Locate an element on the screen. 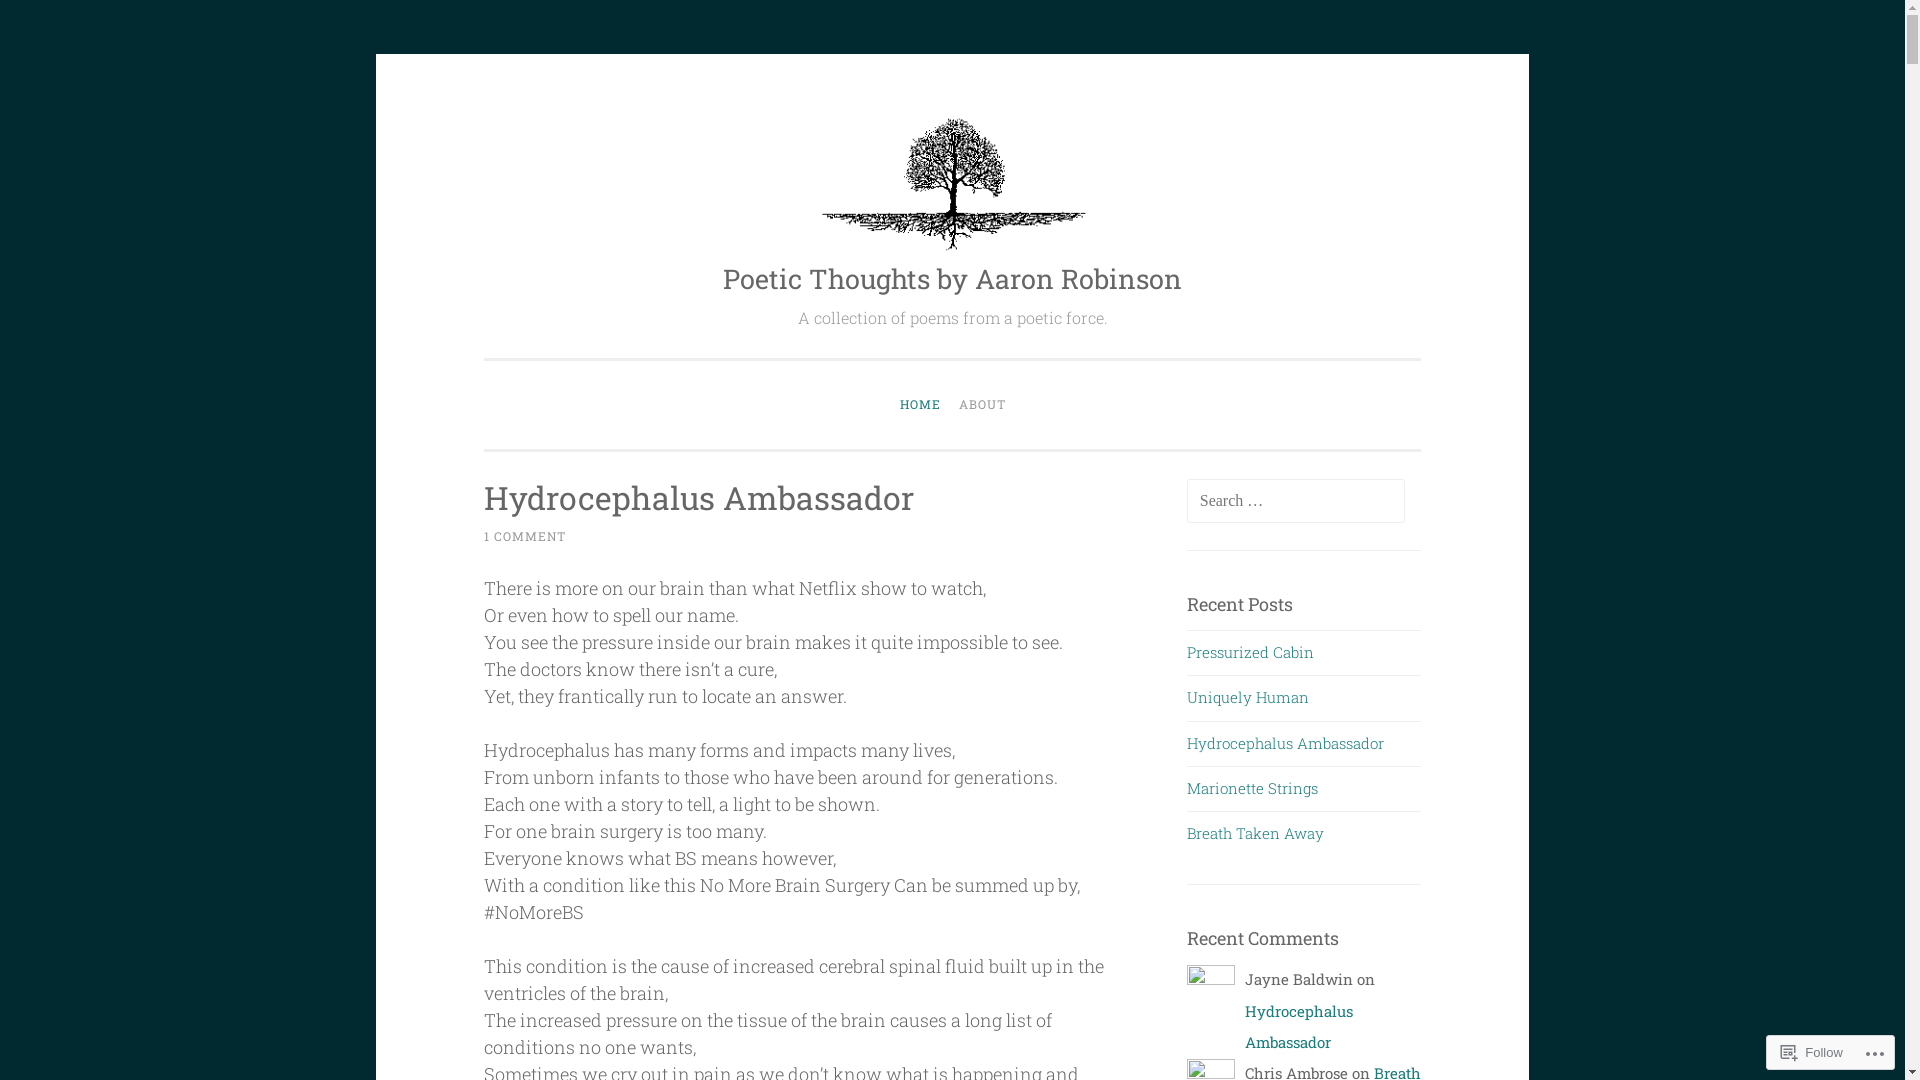 Image resolution: width=1920 pixels, height=1080 pixels. Hydrocephalus Ambassador is located at coordinates (699, 498).